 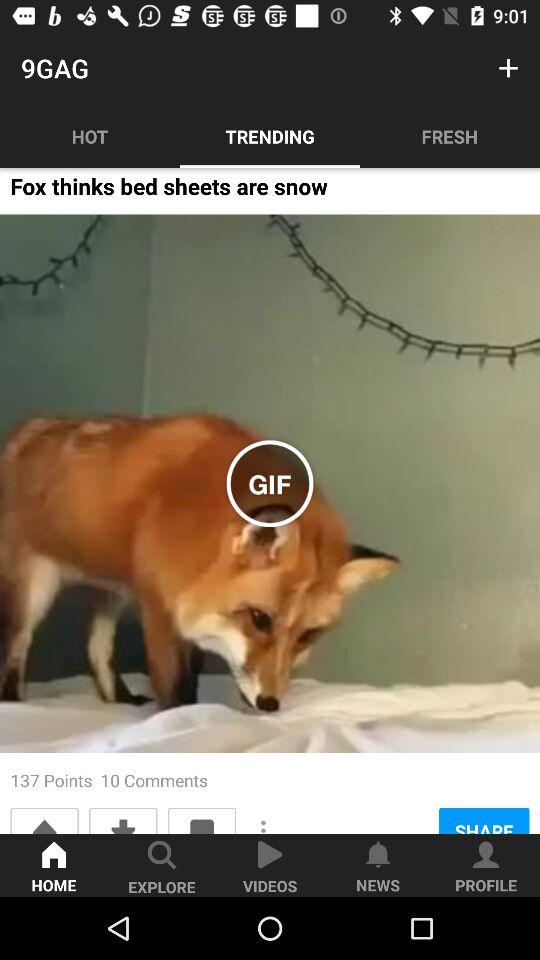 I want to click on open the icon below the fox thinks bed item, so click(x=270, y=484).